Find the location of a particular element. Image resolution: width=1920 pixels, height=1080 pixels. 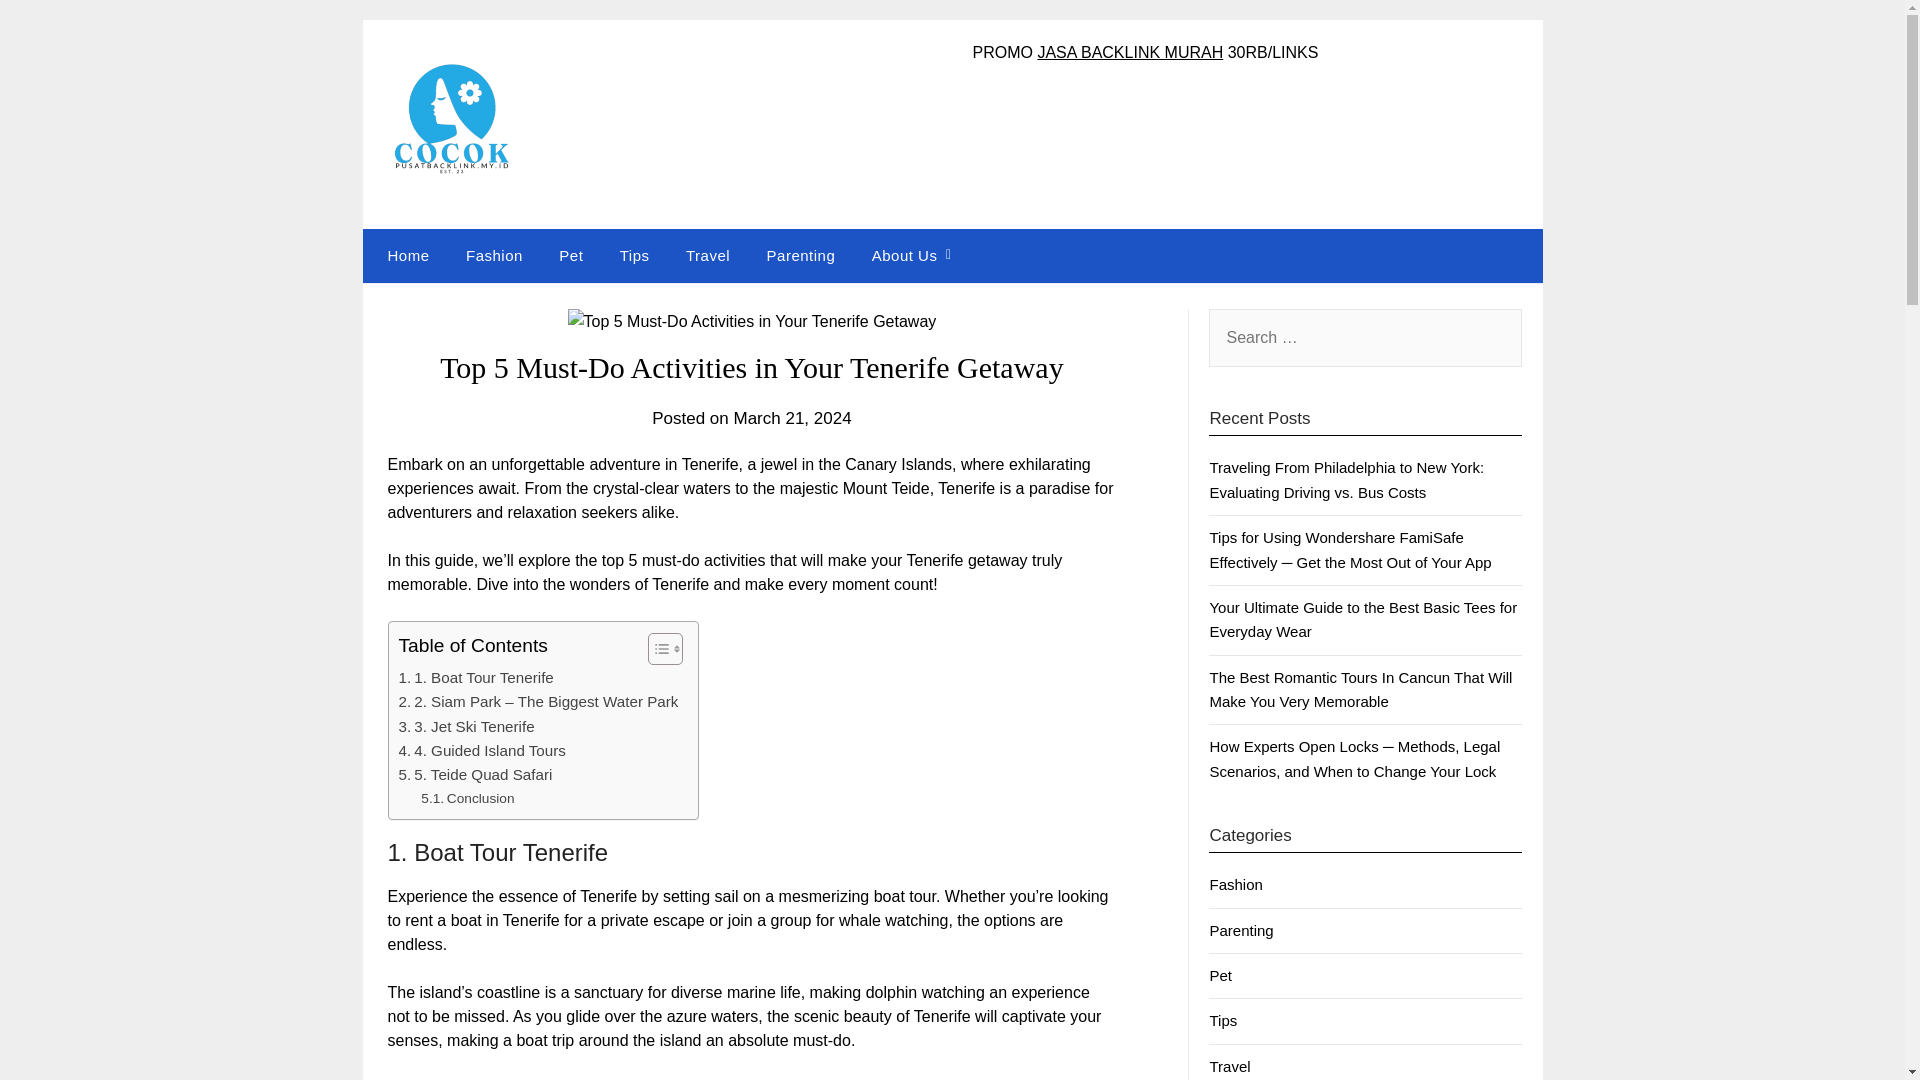

Fashion is located at coordinates (494, 255).